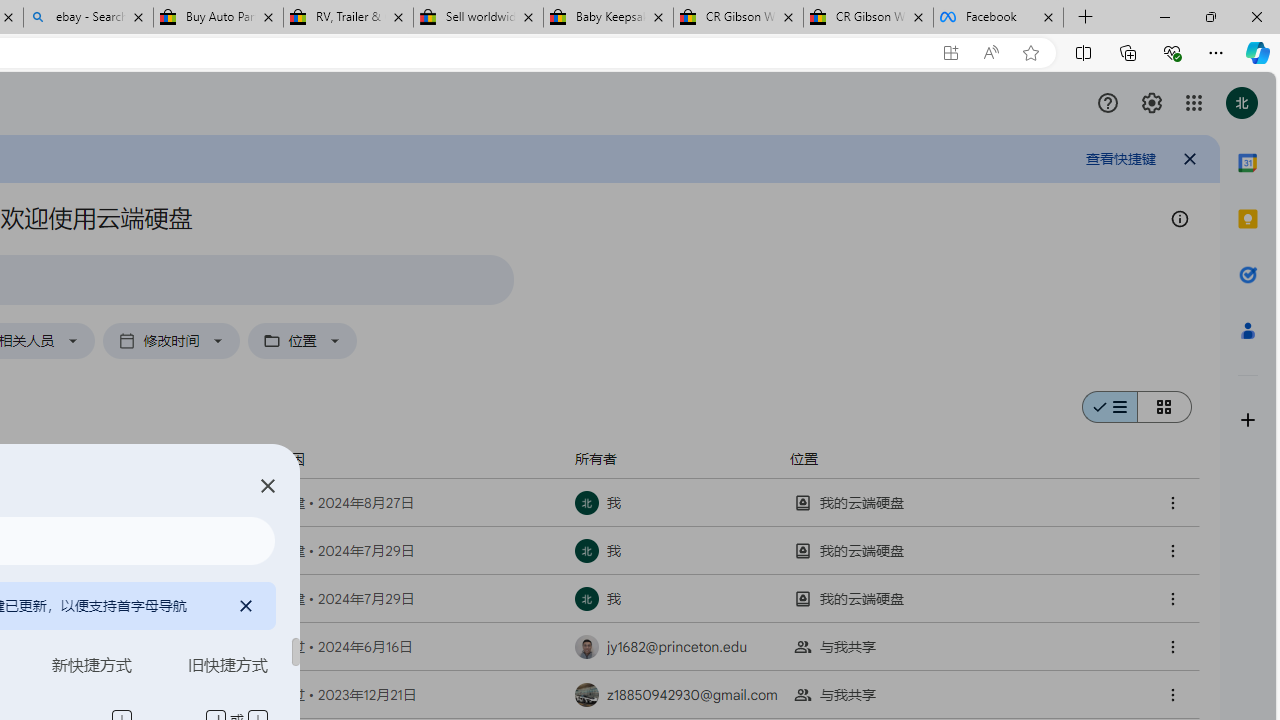 This screenshot has height=720, width=1280. I want to click on Baby Keepsakes & Announcements for sale | eBay, so click(608, 18).